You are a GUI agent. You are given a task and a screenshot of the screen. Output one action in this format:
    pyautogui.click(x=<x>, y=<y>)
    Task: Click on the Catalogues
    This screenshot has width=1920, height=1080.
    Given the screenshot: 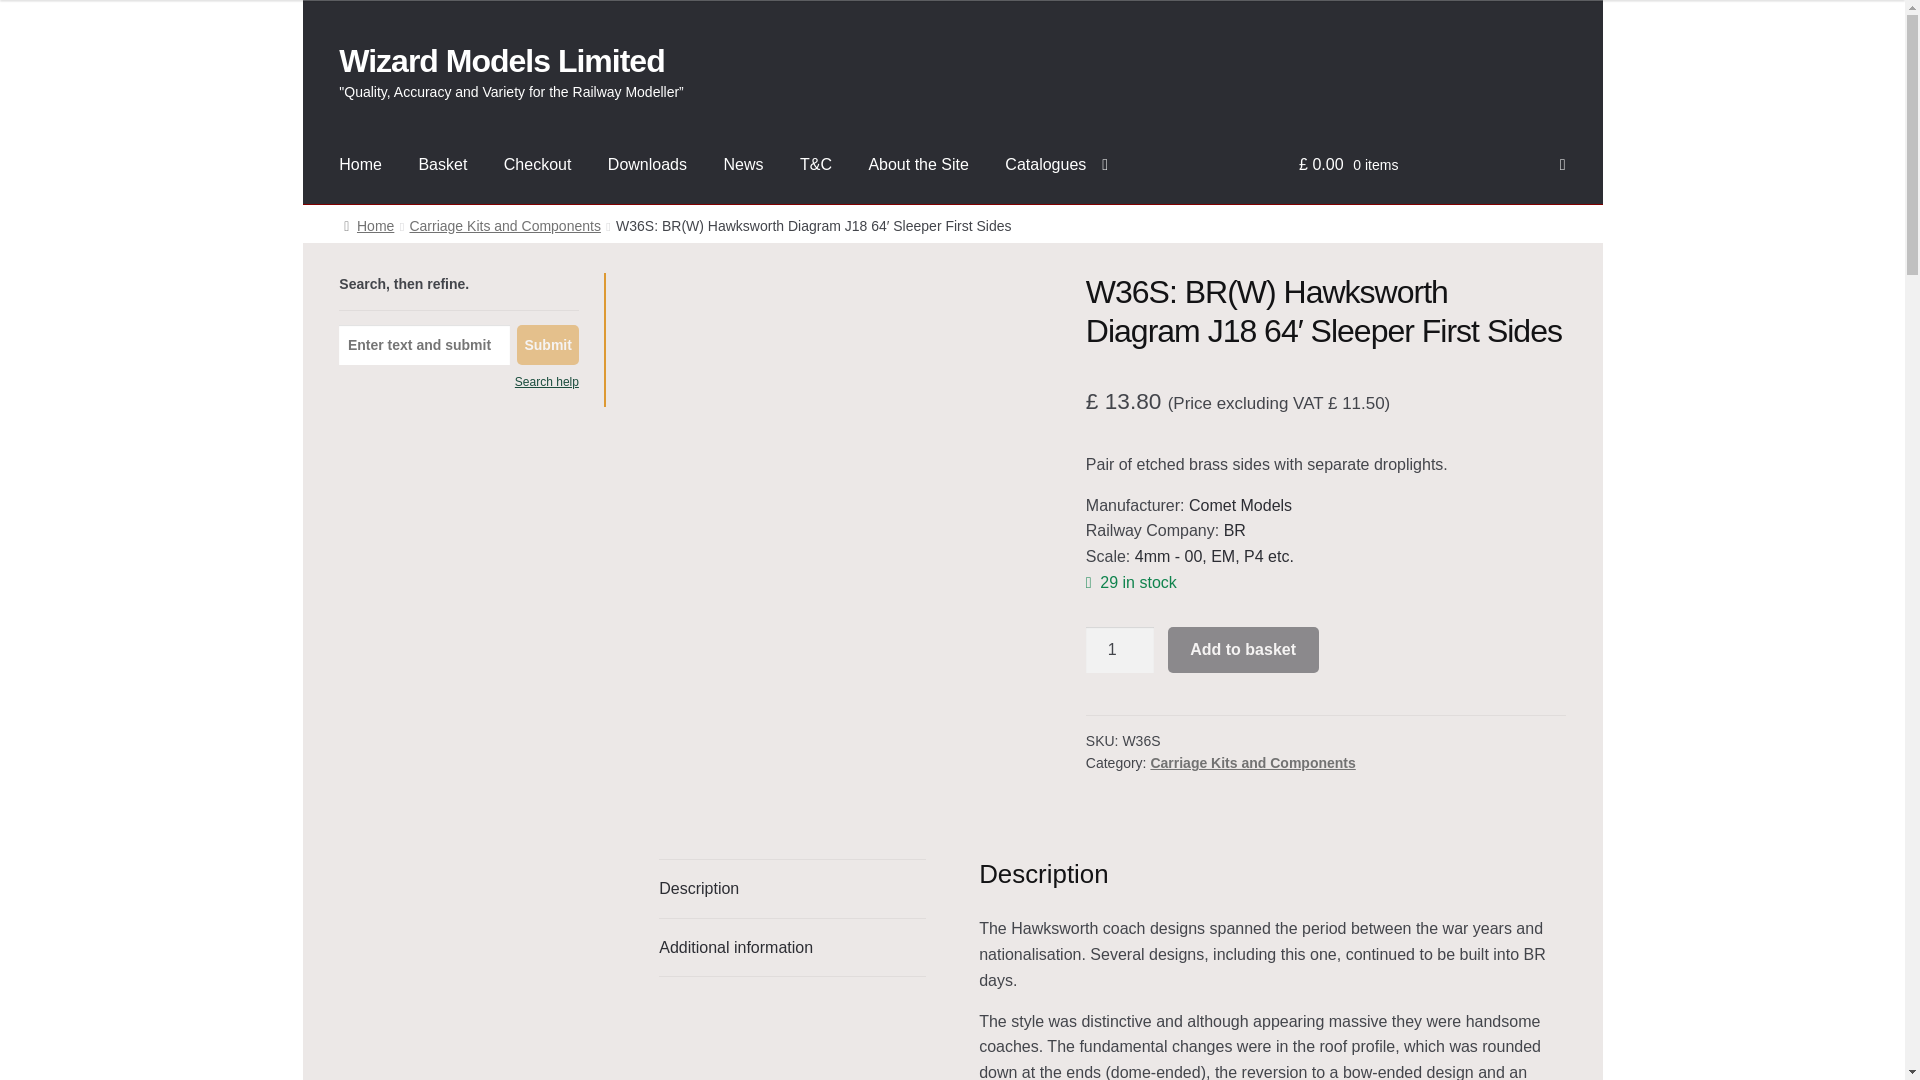 What is the action you would take?
    pyautogui.click(x=1056, y=165)
    